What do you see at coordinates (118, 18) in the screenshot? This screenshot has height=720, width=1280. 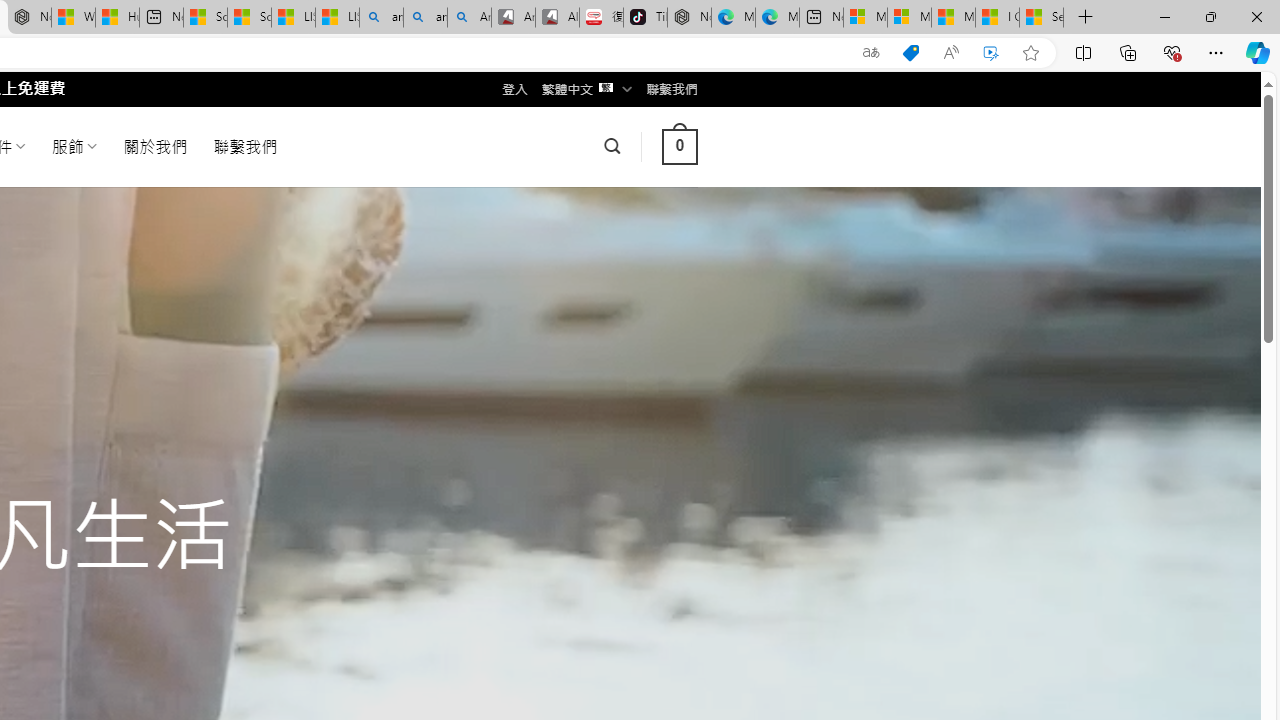 I see `Huge shark washes ashore at New York City beach | Watch` at bounding box center [118, 18].